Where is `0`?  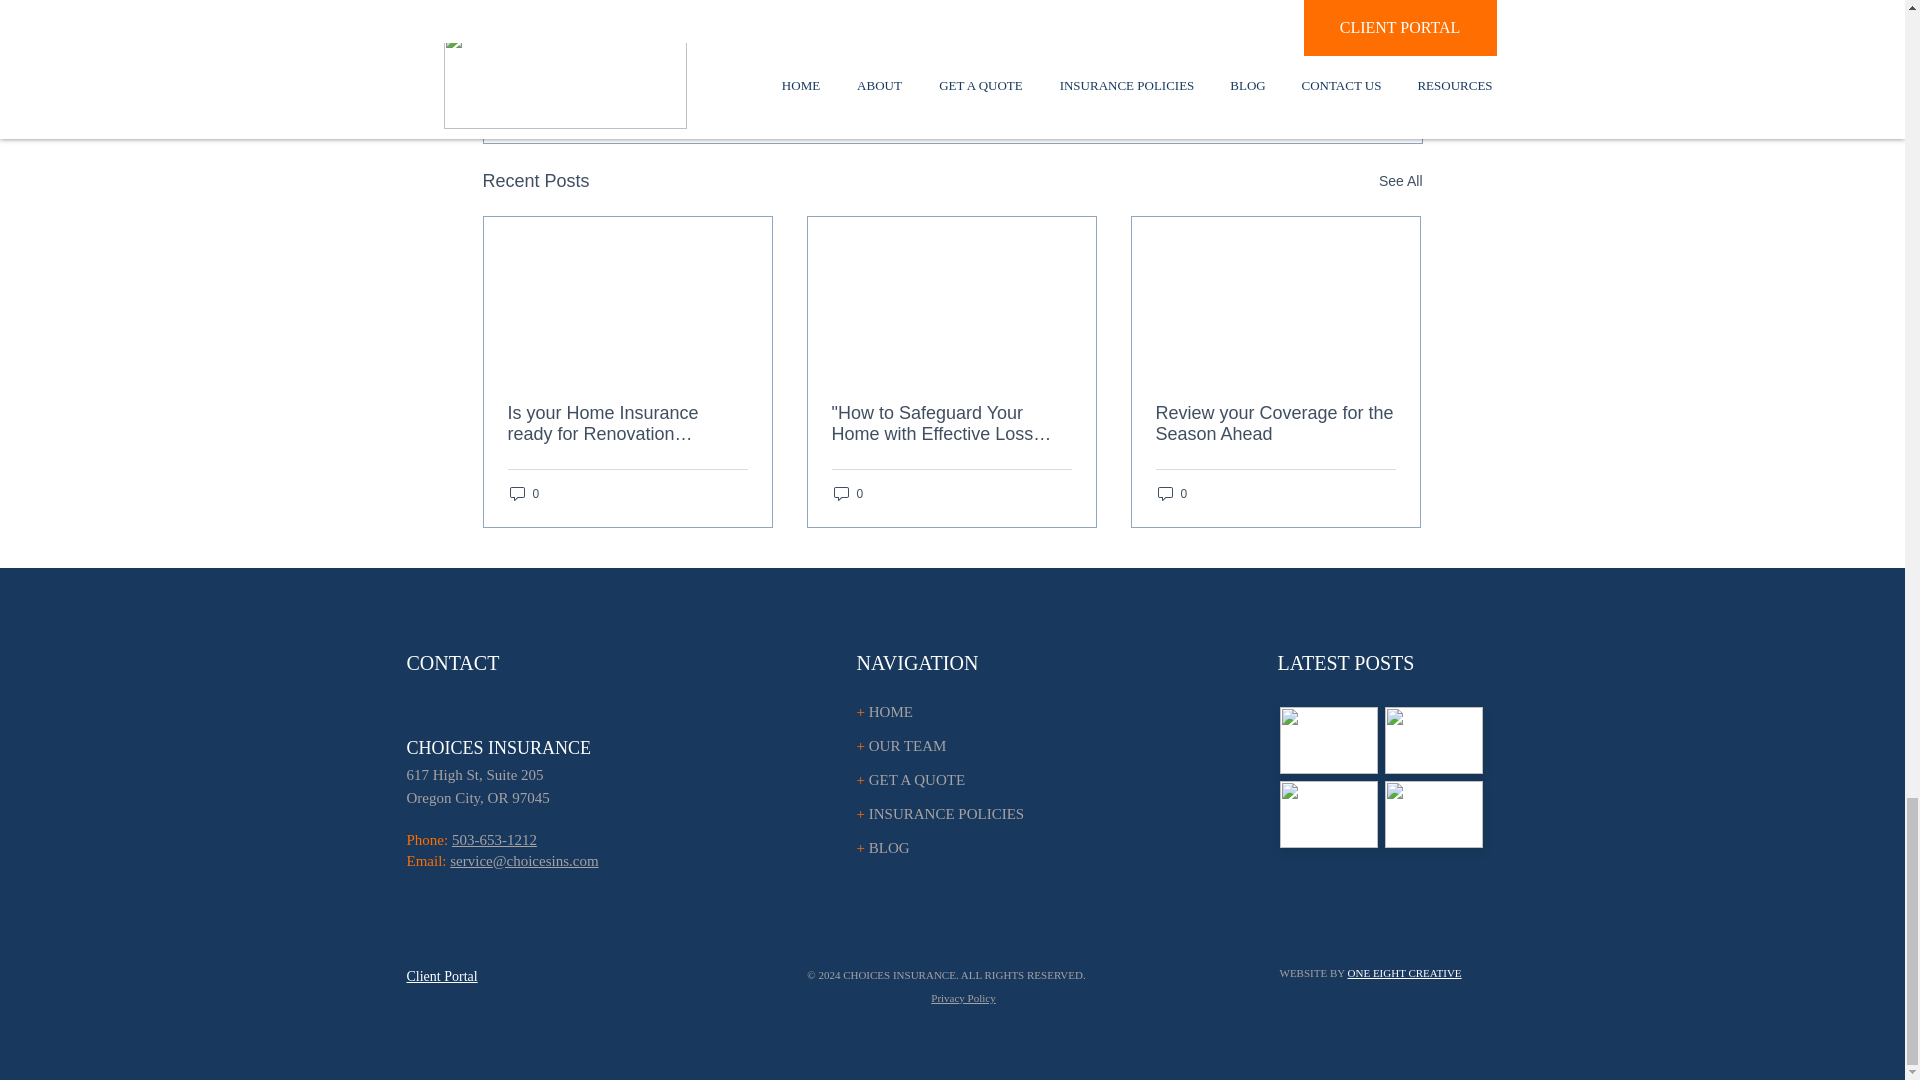
0 is located at coordinates (848, 493).